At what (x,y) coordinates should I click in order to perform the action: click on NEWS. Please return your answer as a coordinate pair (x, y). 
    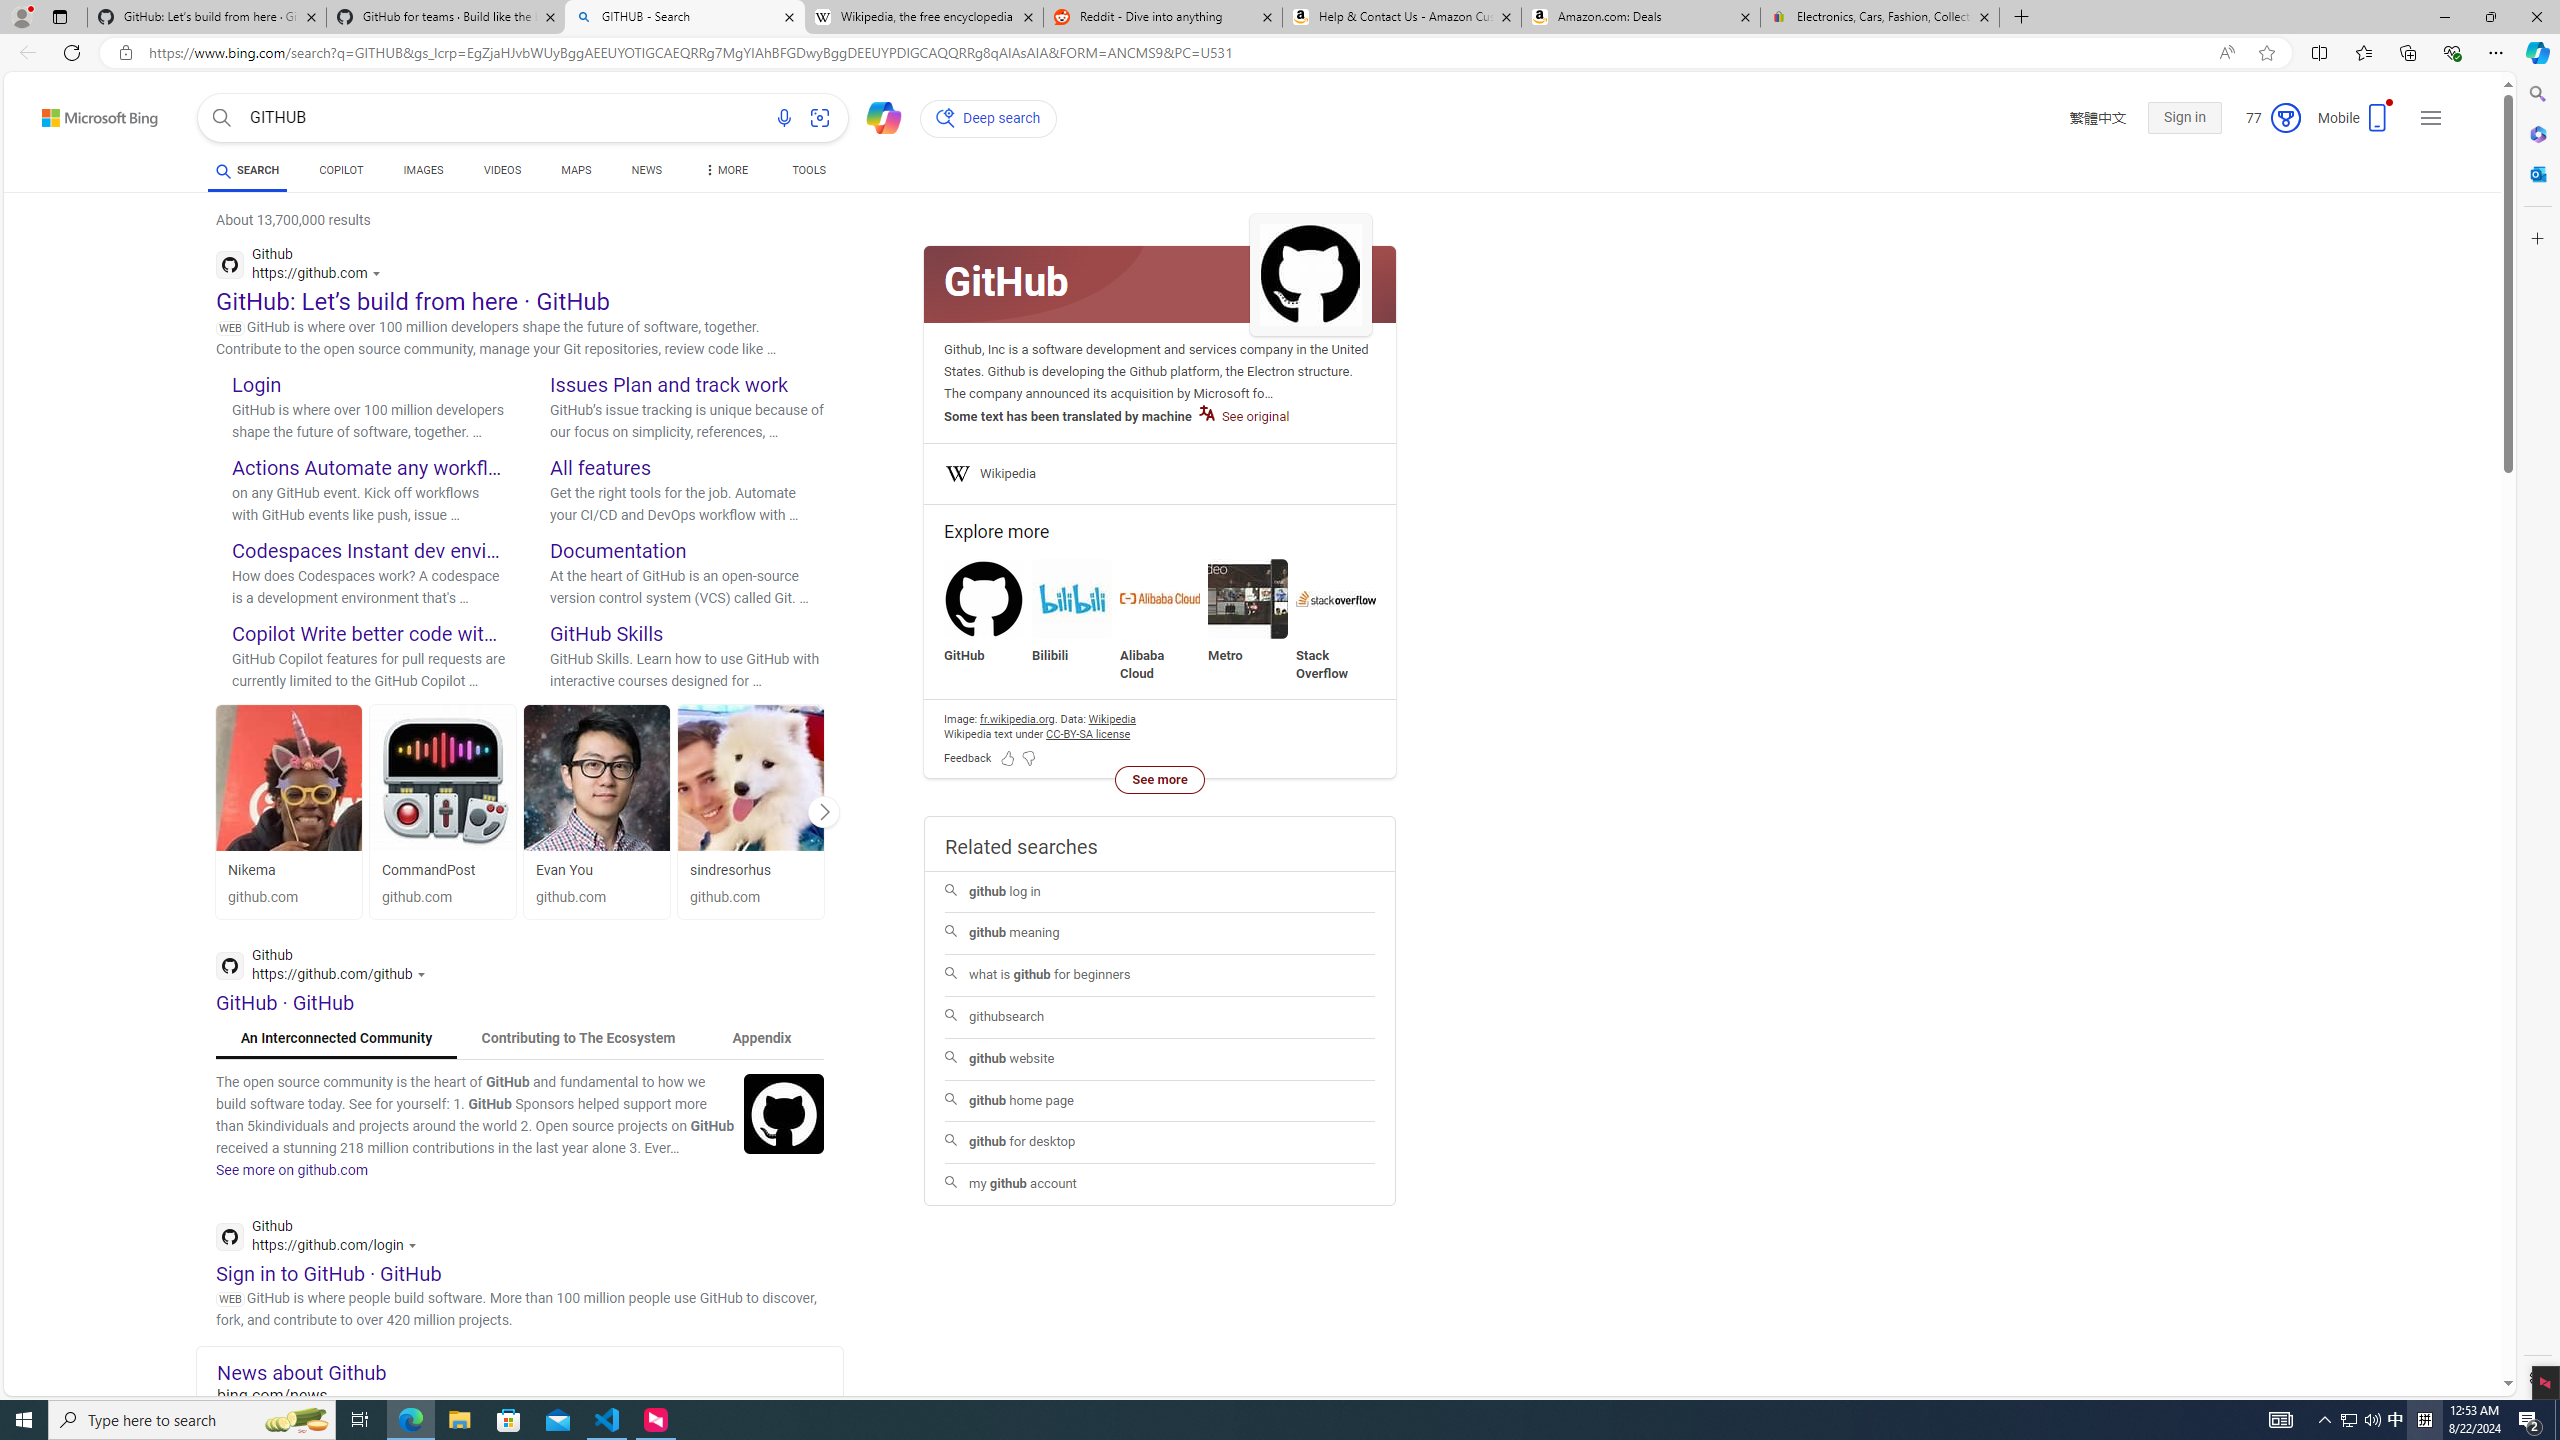
    Looking at the image, I should click on (646, 173).